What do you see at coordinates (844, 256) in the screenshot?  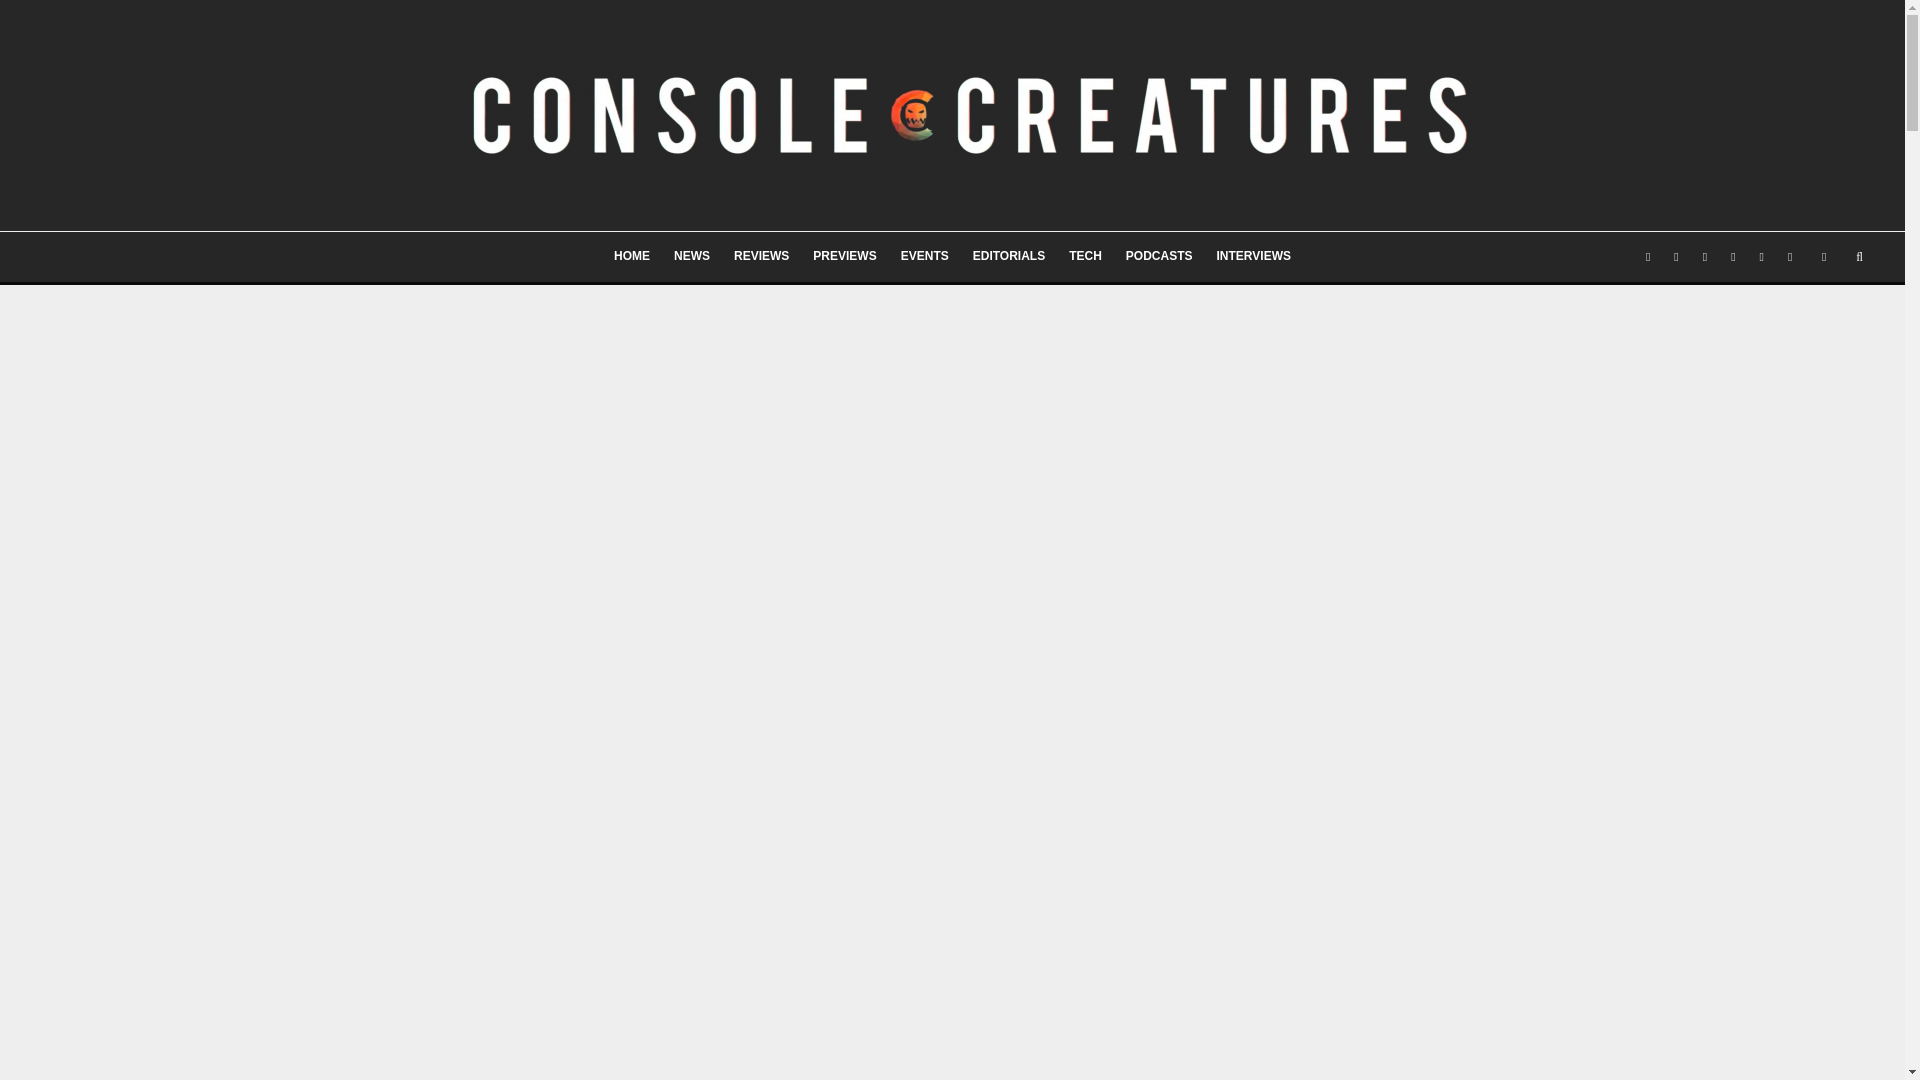 I see `PREVIEWS` at bounding box center [844, 256].